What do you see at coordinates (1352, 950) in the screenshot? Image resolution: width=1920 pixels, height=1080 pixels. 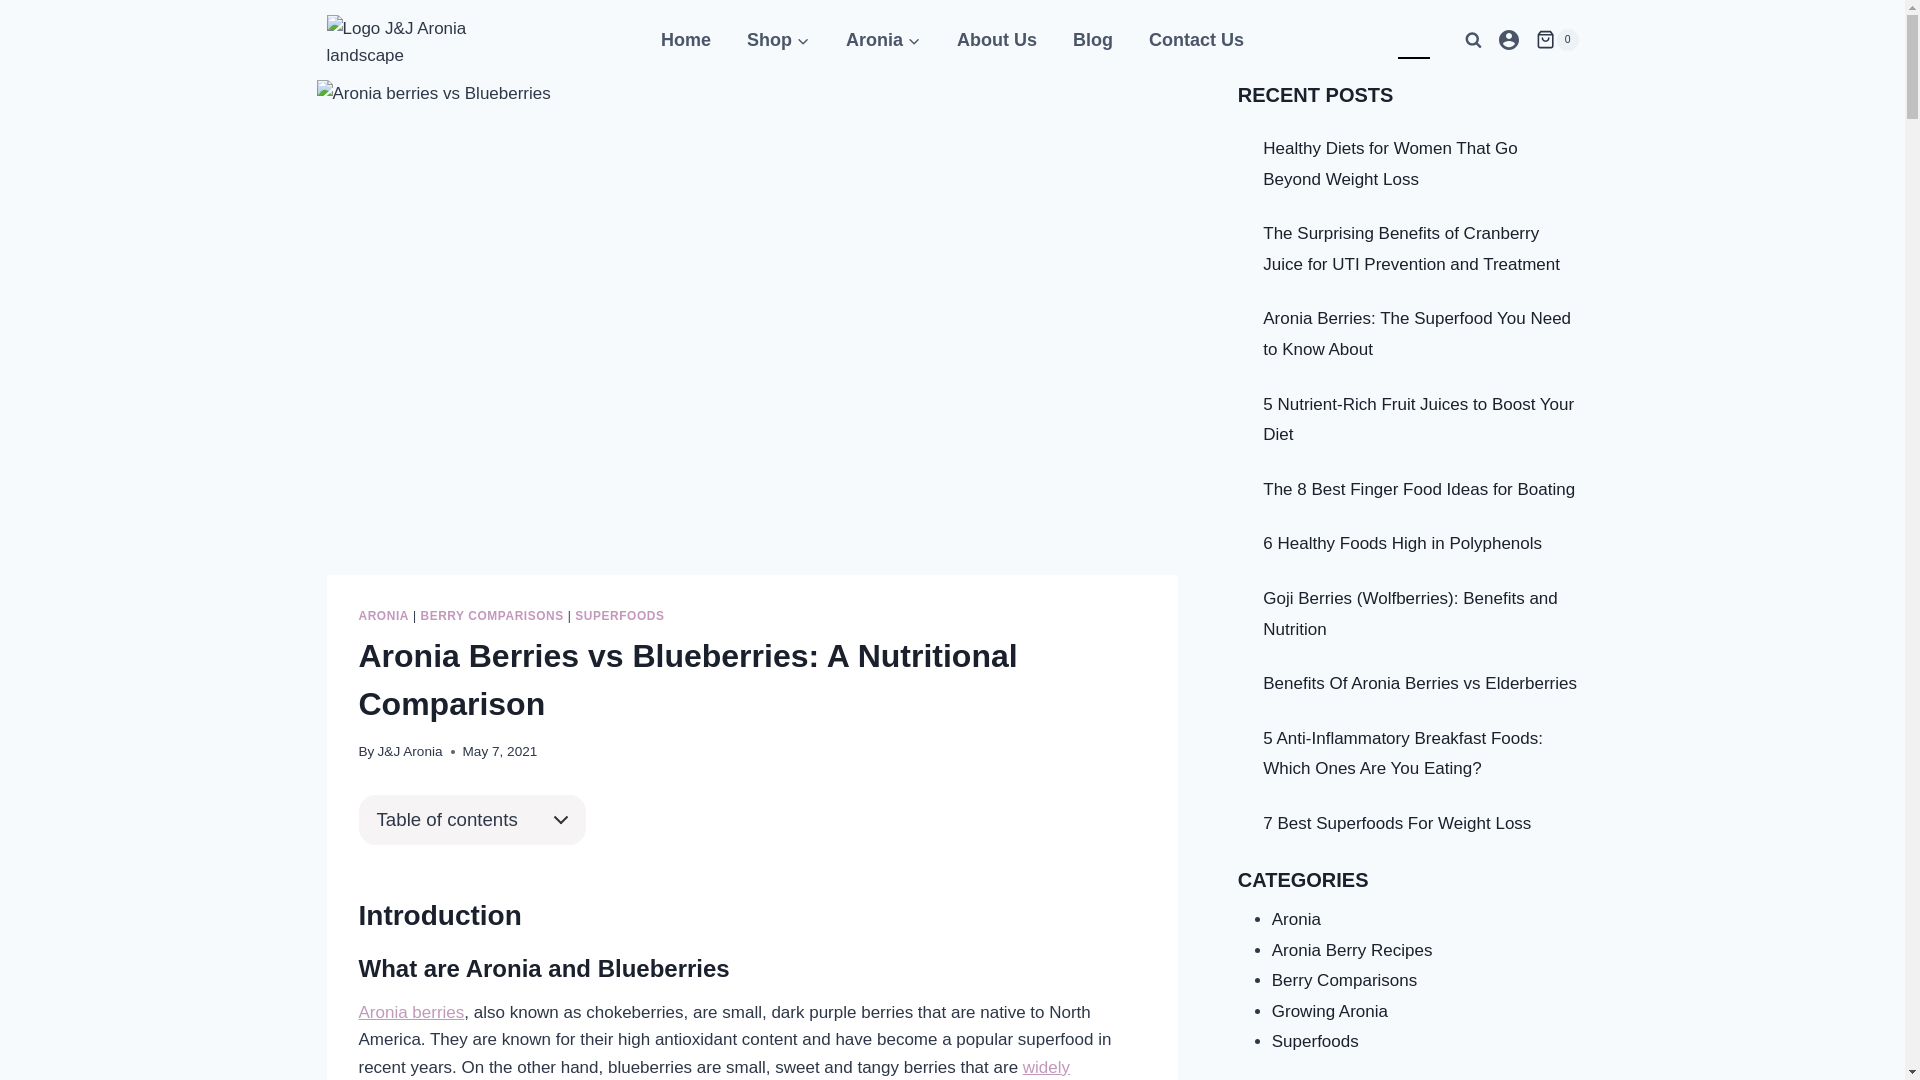 I see `Aronia Berry Recipes` at bounding box center [1352, 950].